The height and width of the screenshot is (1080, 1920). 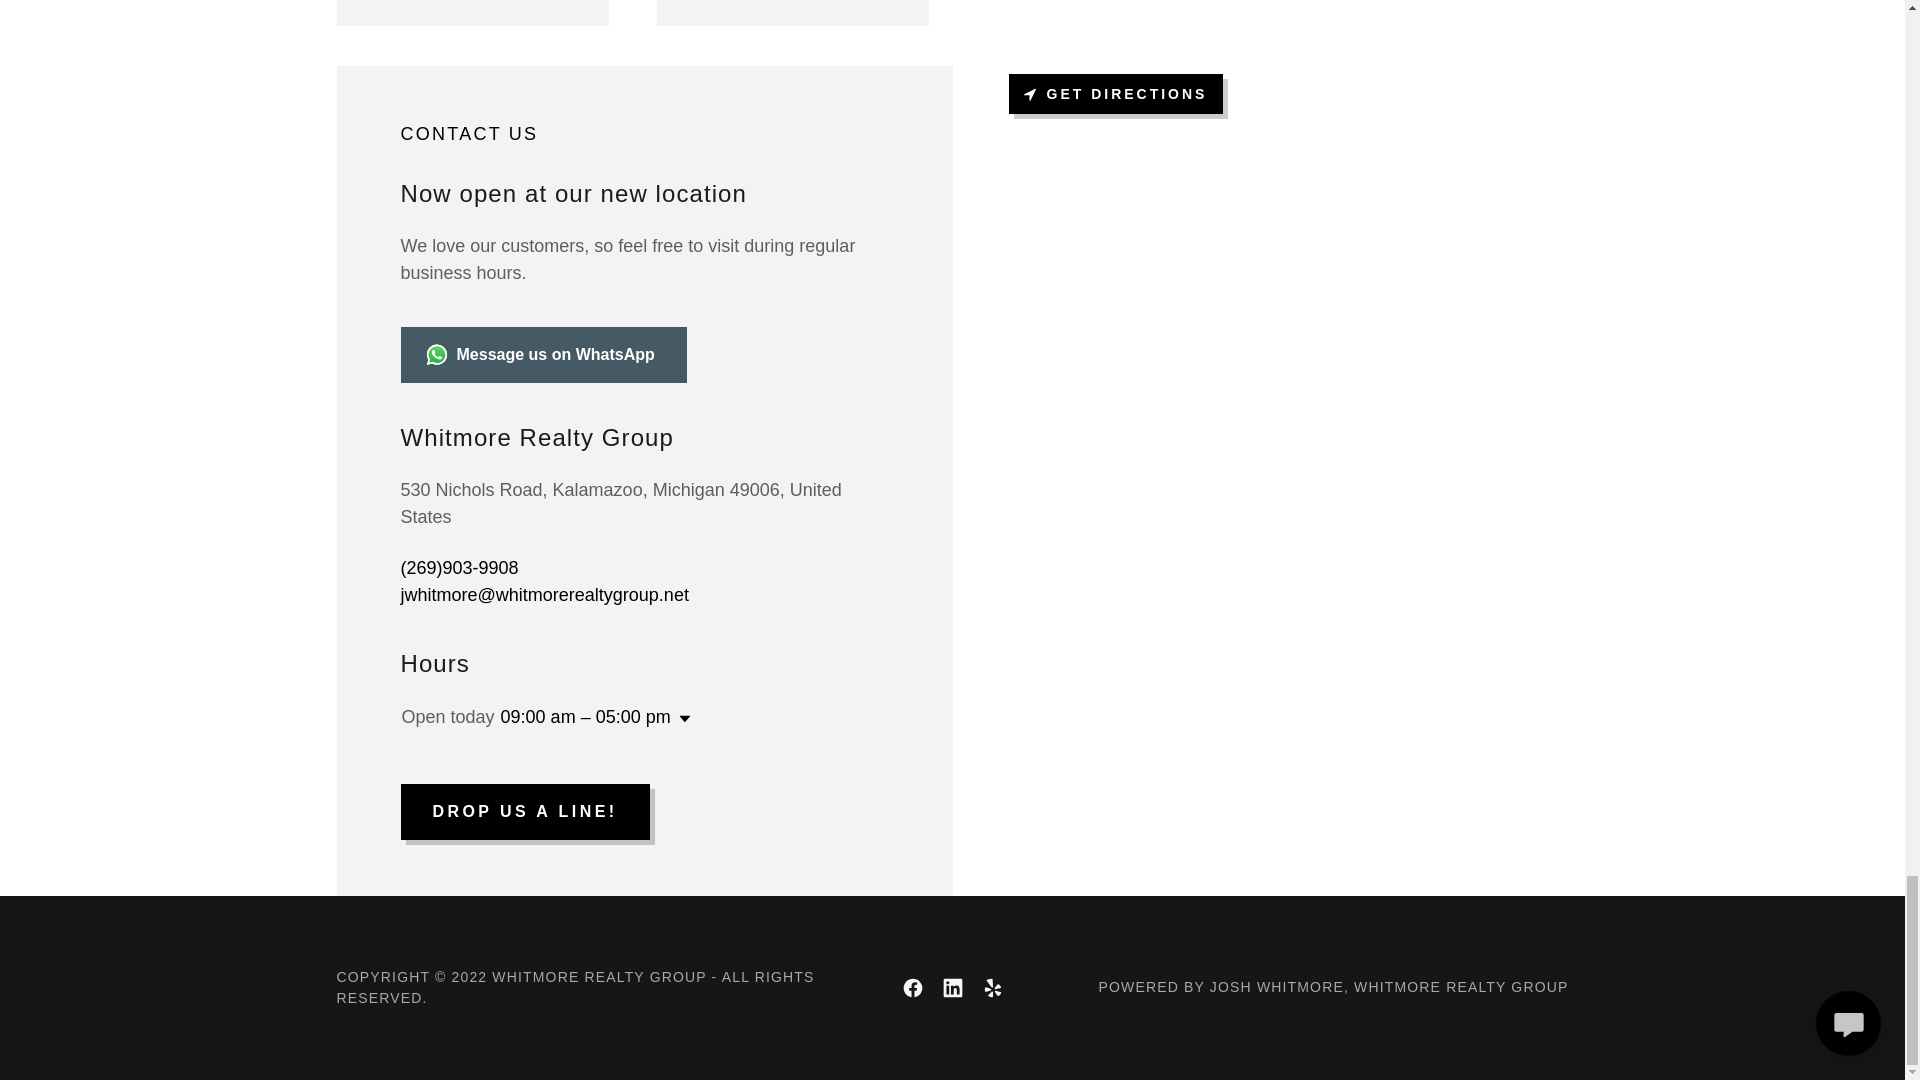 What do you see at coordinates (524, 812) in the screenshot?
I see `DROP US A LINE!` at bounding box center [524, 812].